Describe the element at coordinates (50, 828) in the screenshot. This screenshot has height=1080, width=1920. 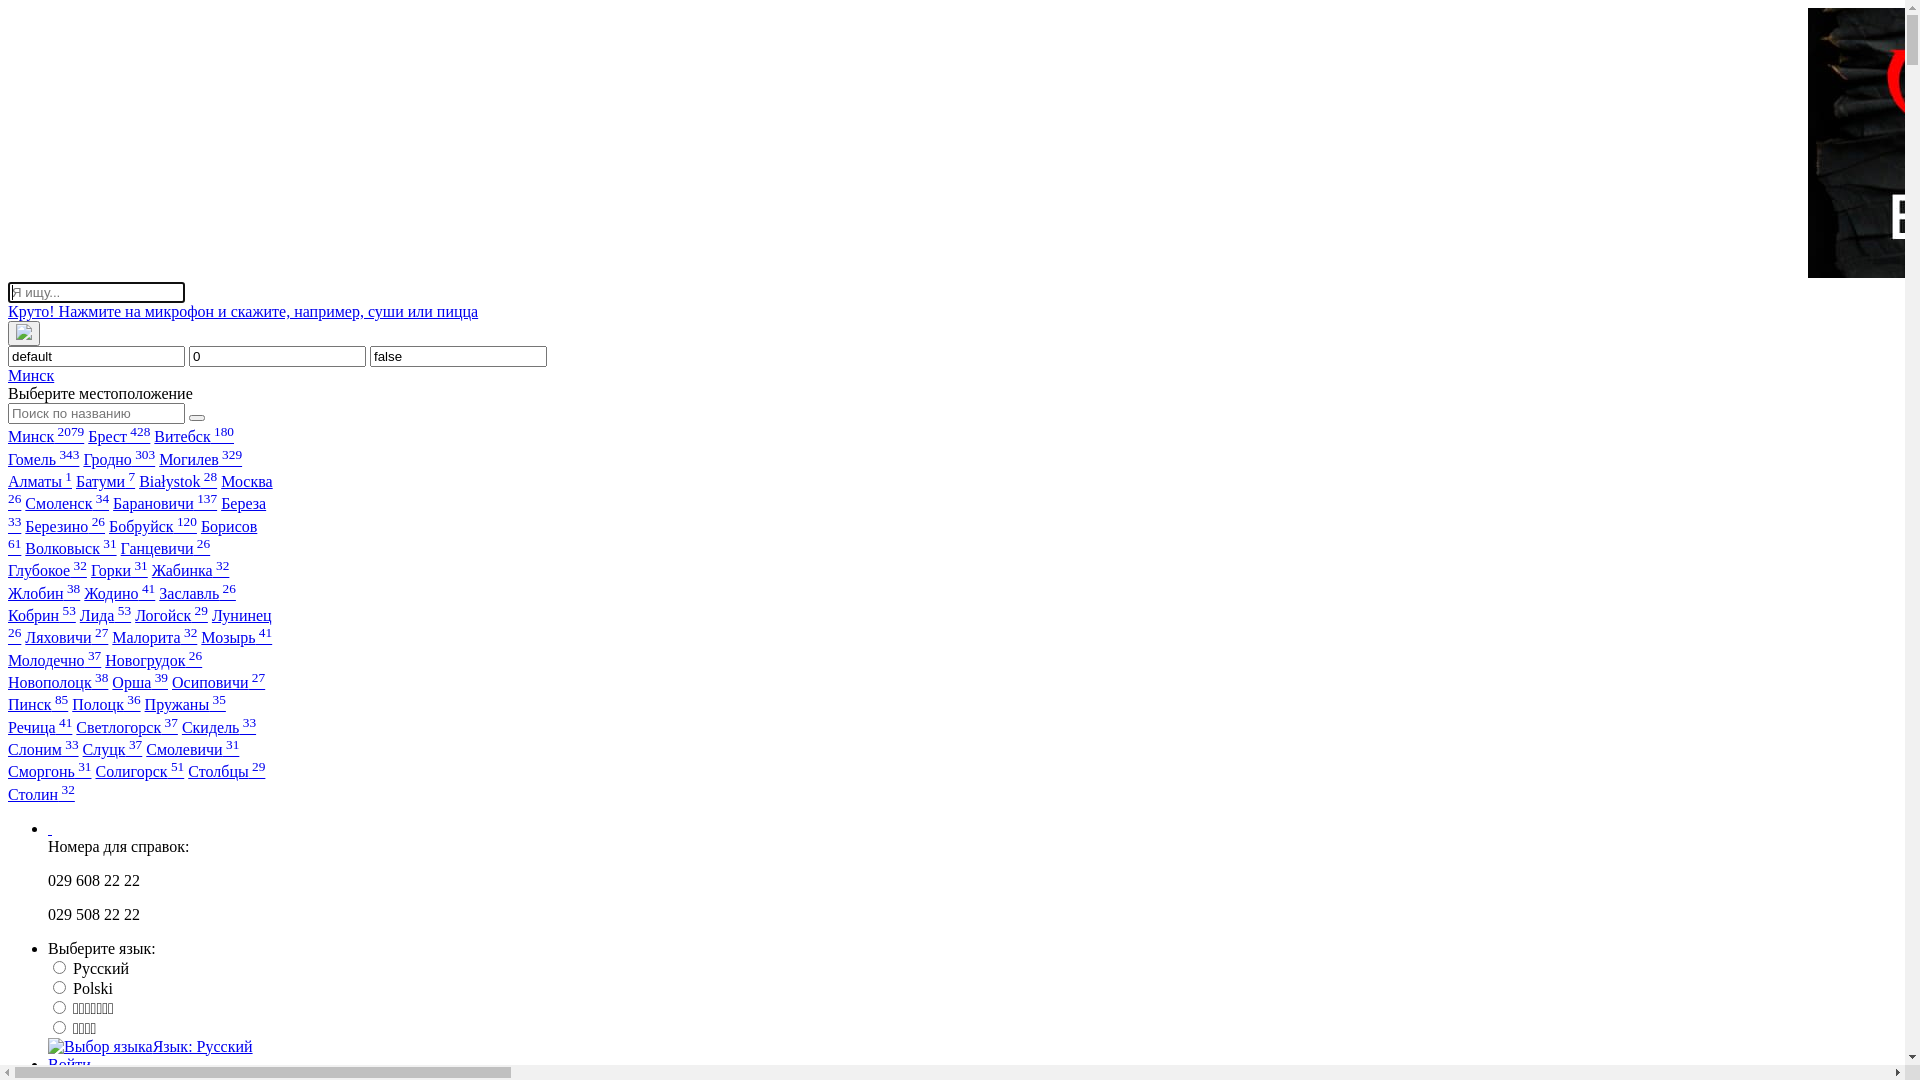
I see ` ` at that location.